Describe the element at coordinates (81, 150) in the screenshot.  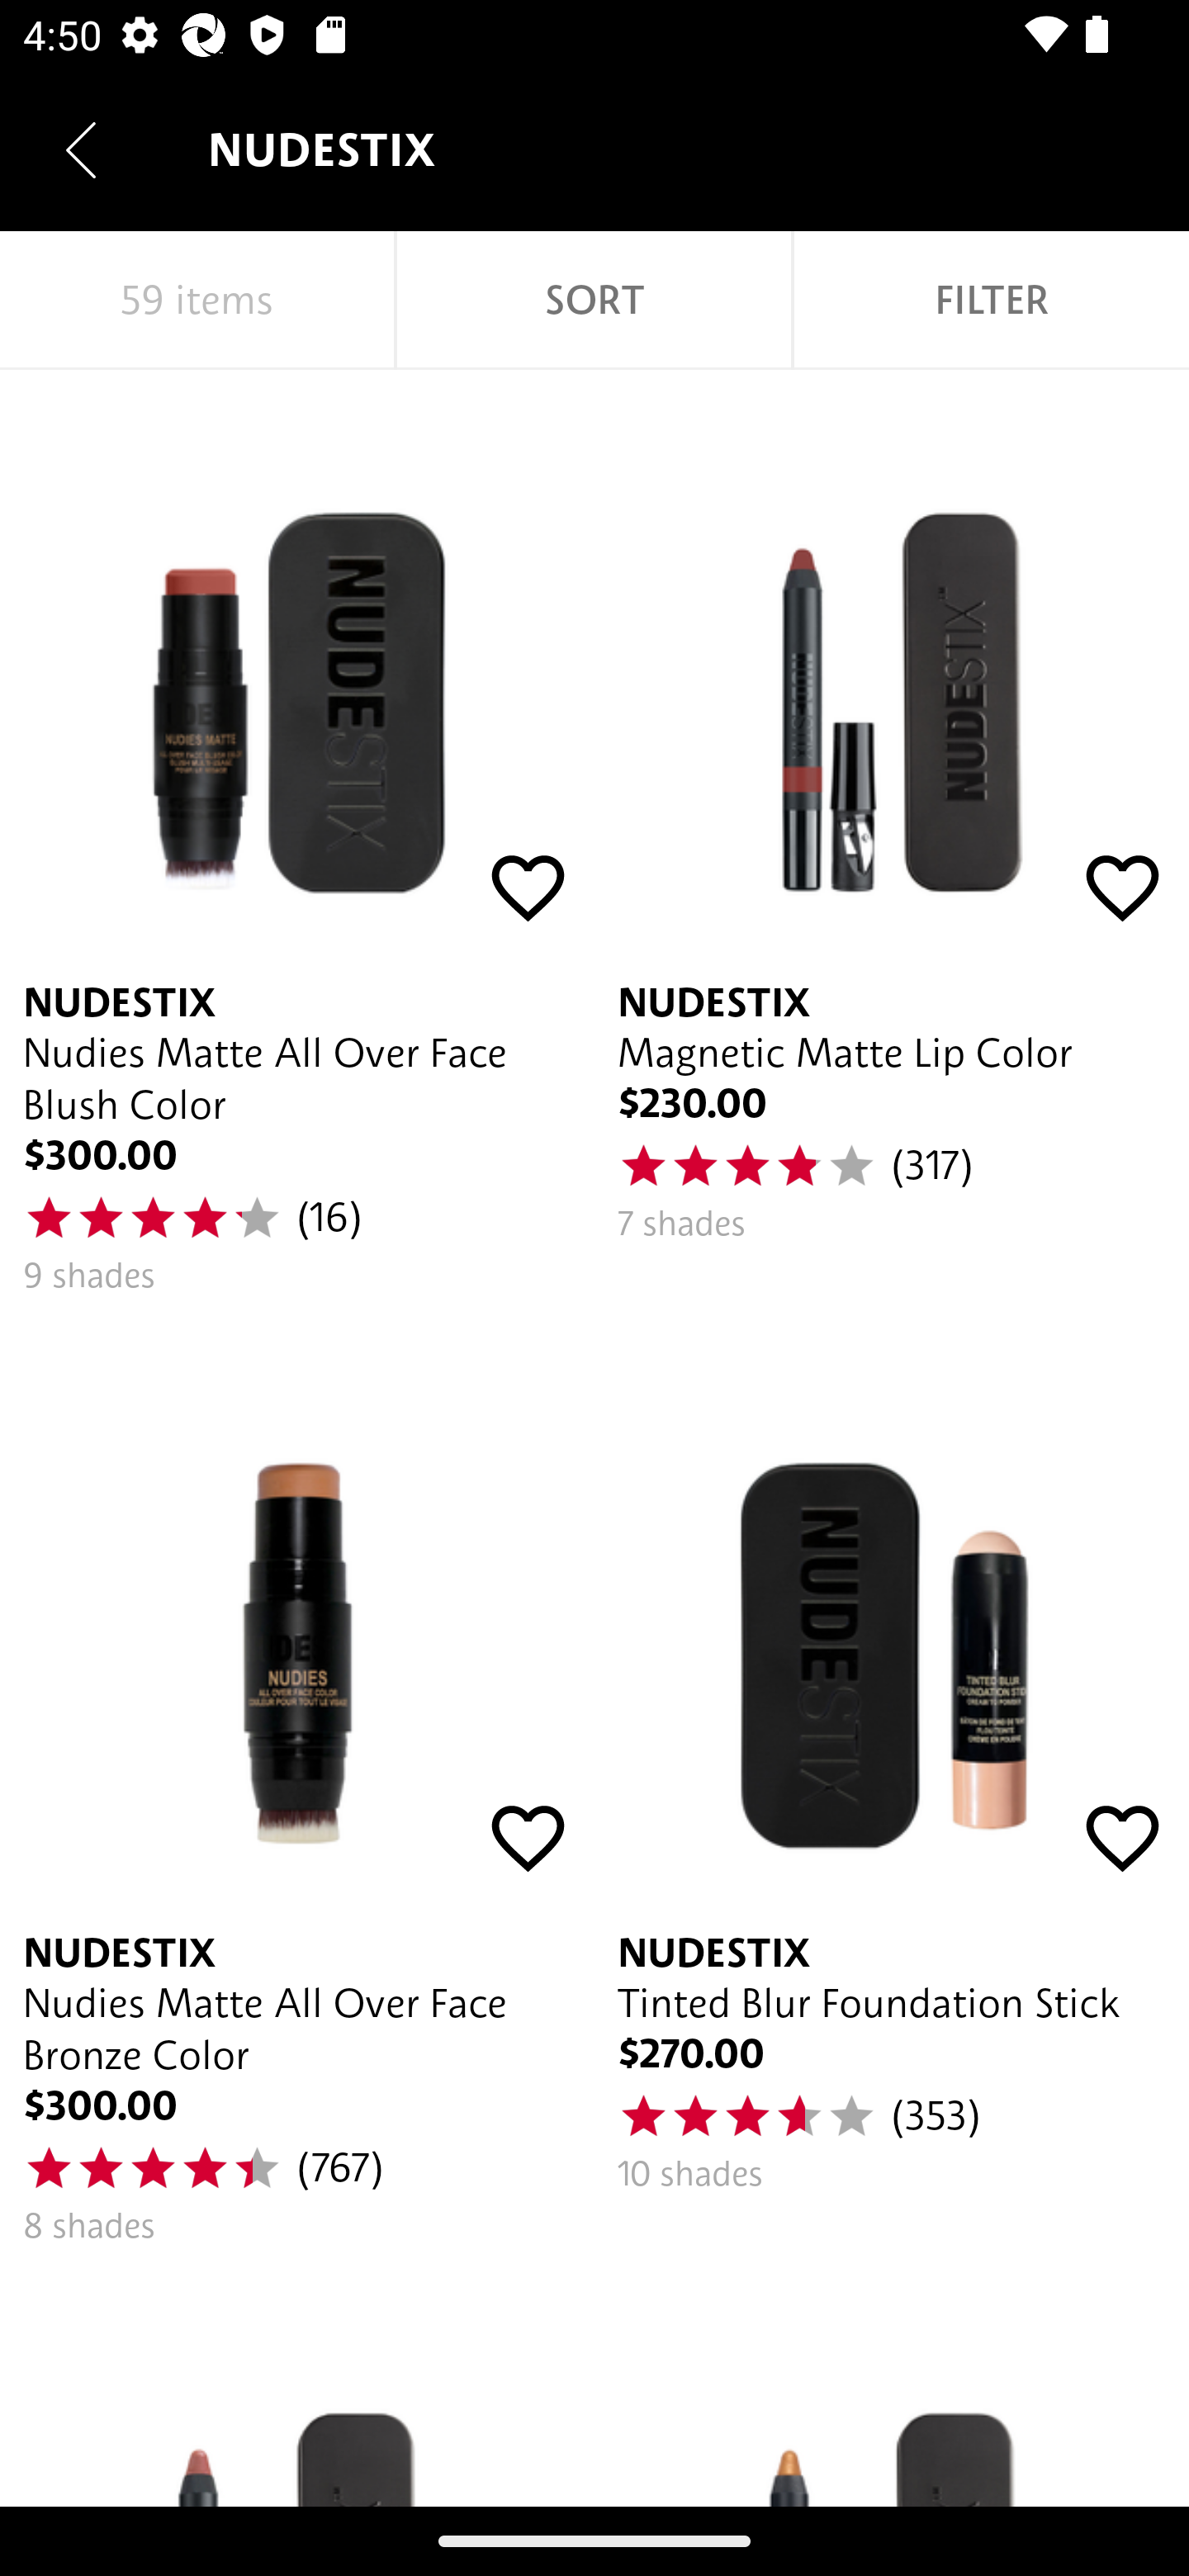
I see `Navigate up` at that location.